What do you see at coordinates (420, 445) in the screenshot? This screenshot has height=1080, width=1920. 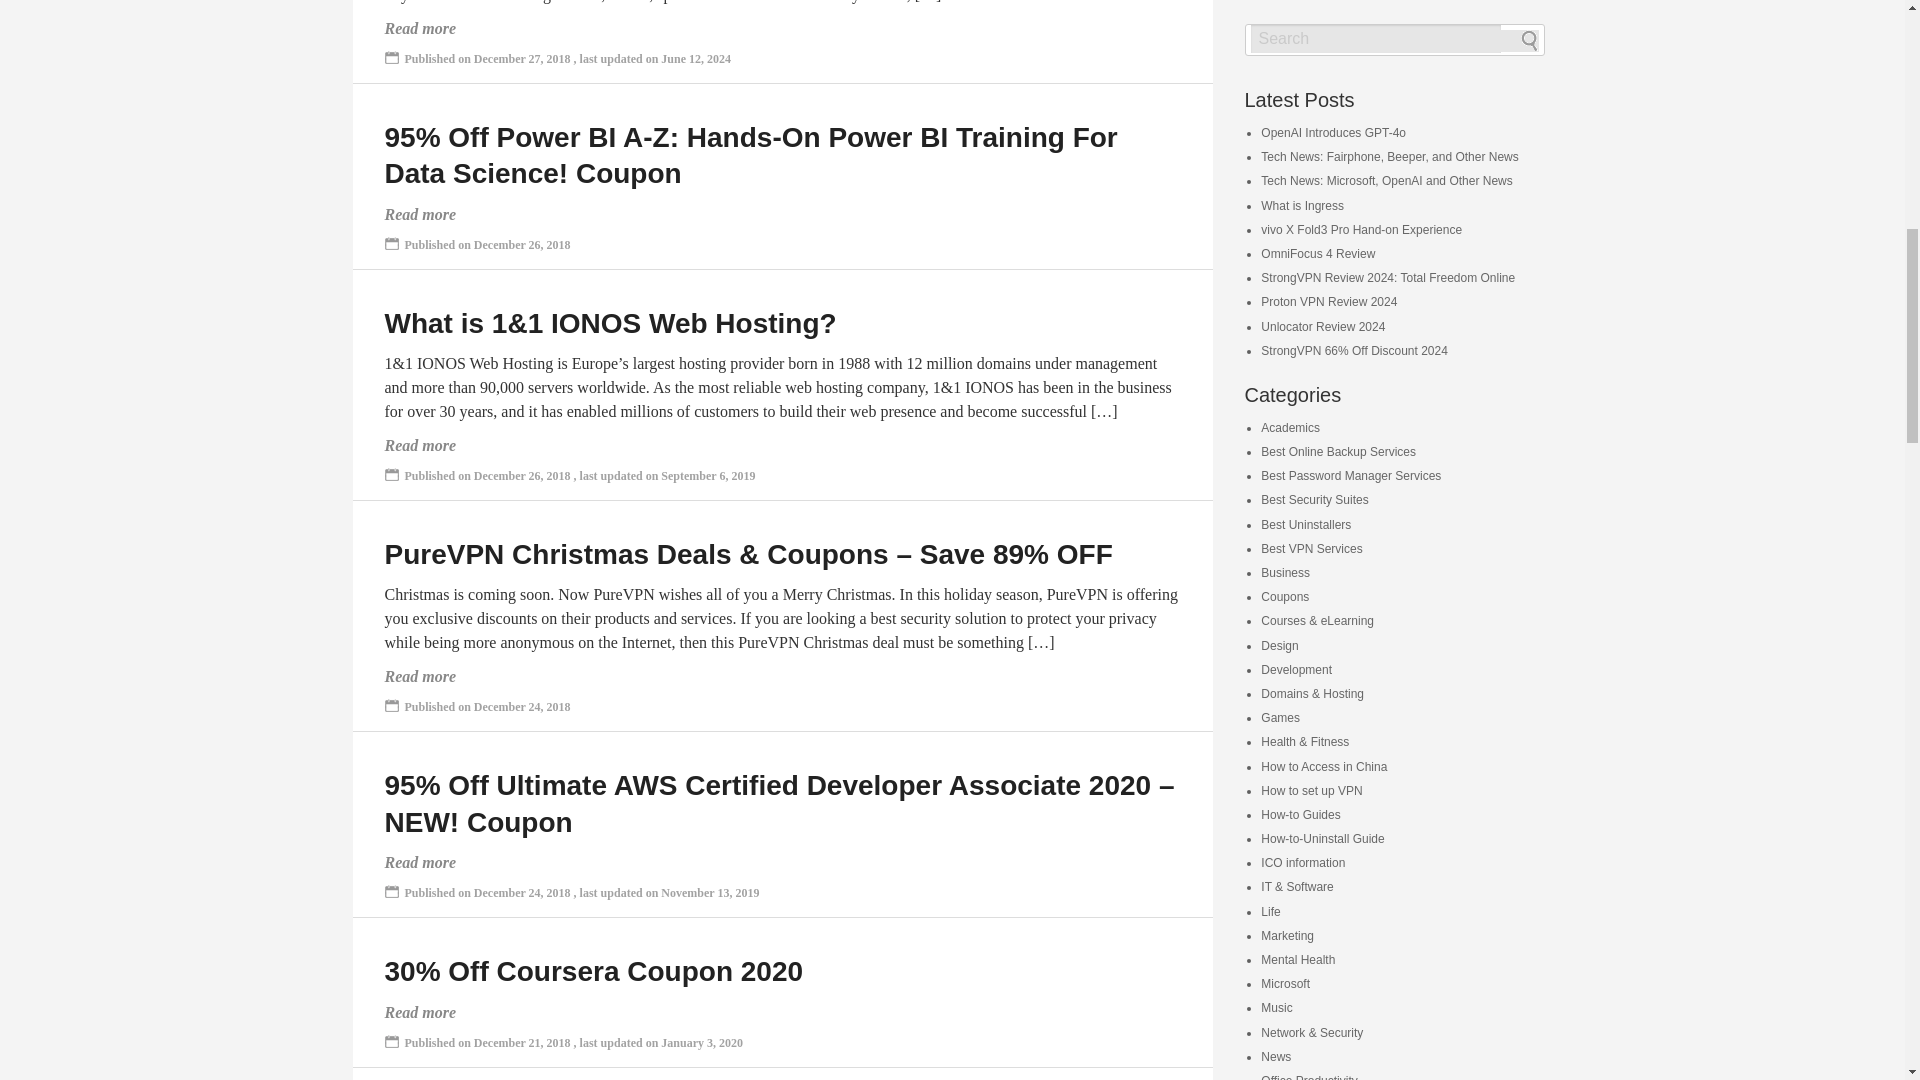 I see `Read more` at bounding box center [420, 445].